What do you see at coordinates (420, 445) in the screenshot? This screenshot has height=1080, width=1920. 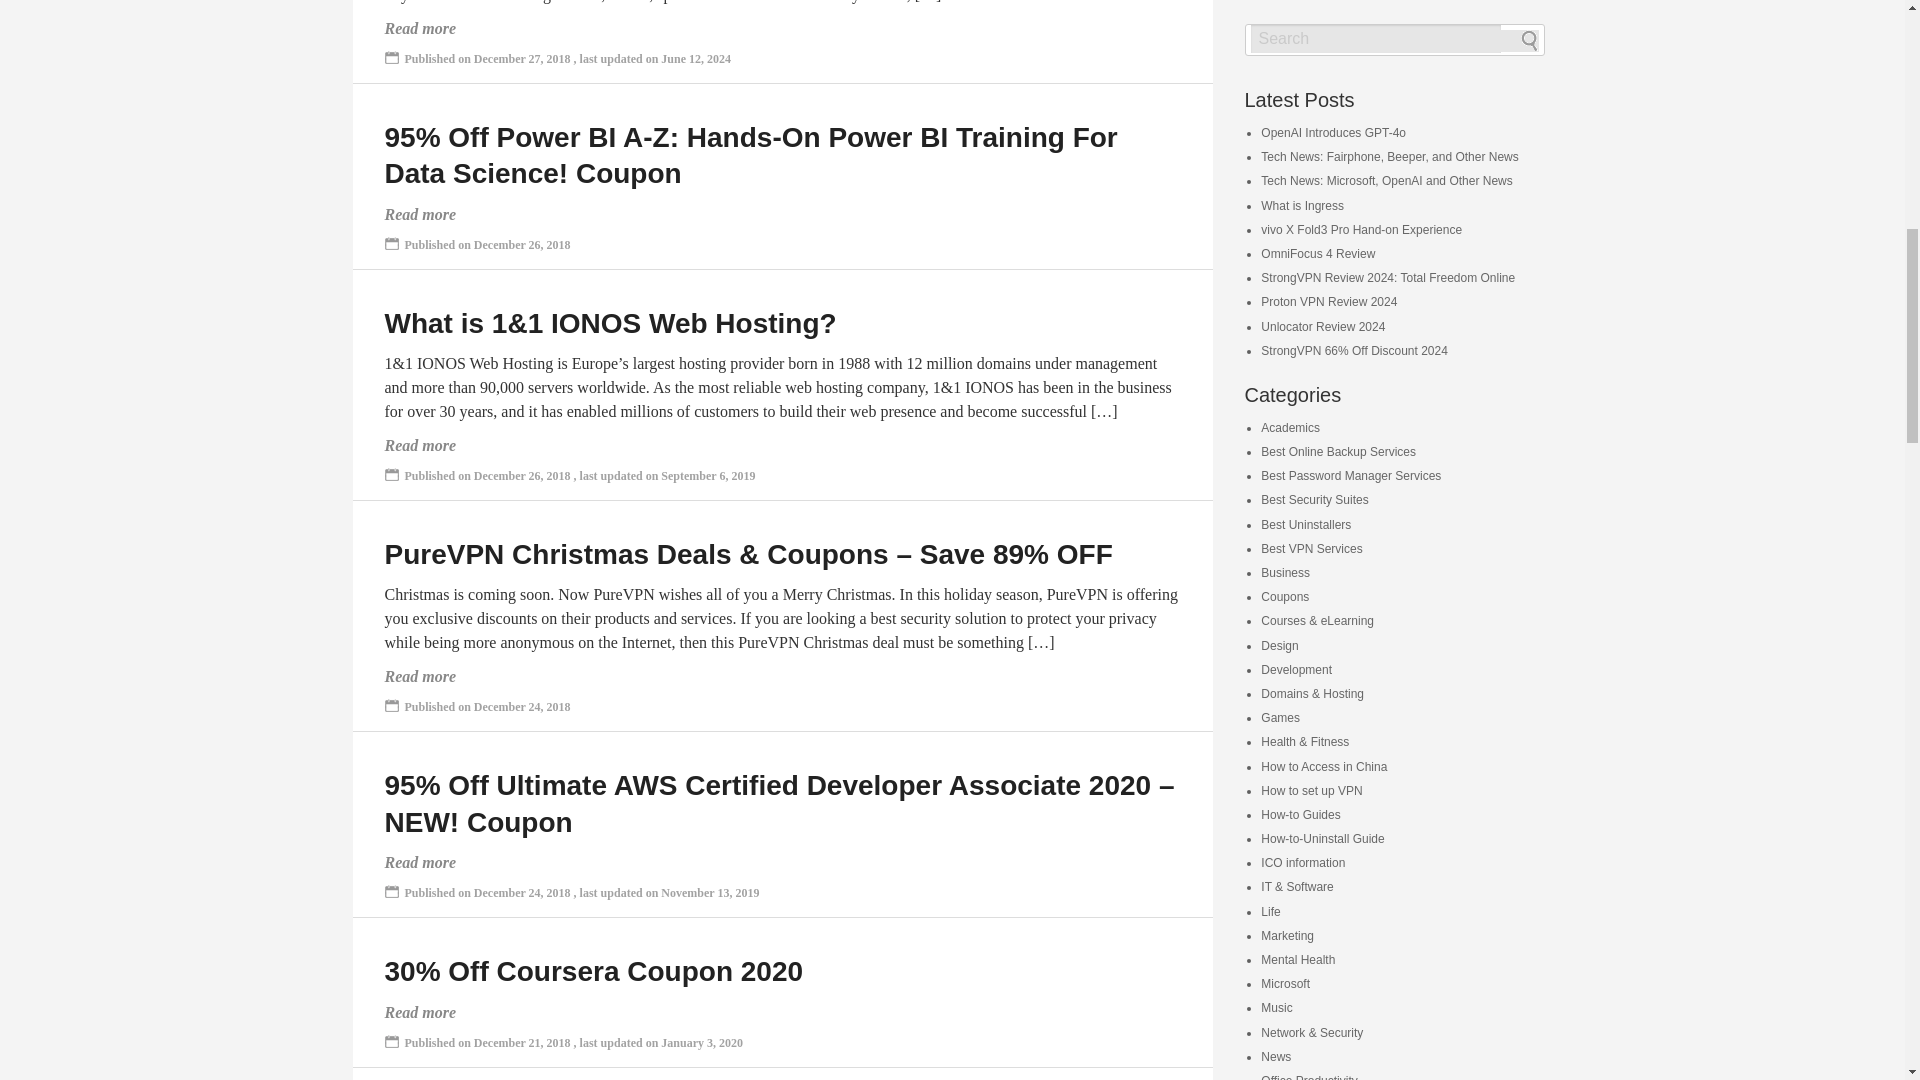 I see `Read more` at bounding box center [420, 445].